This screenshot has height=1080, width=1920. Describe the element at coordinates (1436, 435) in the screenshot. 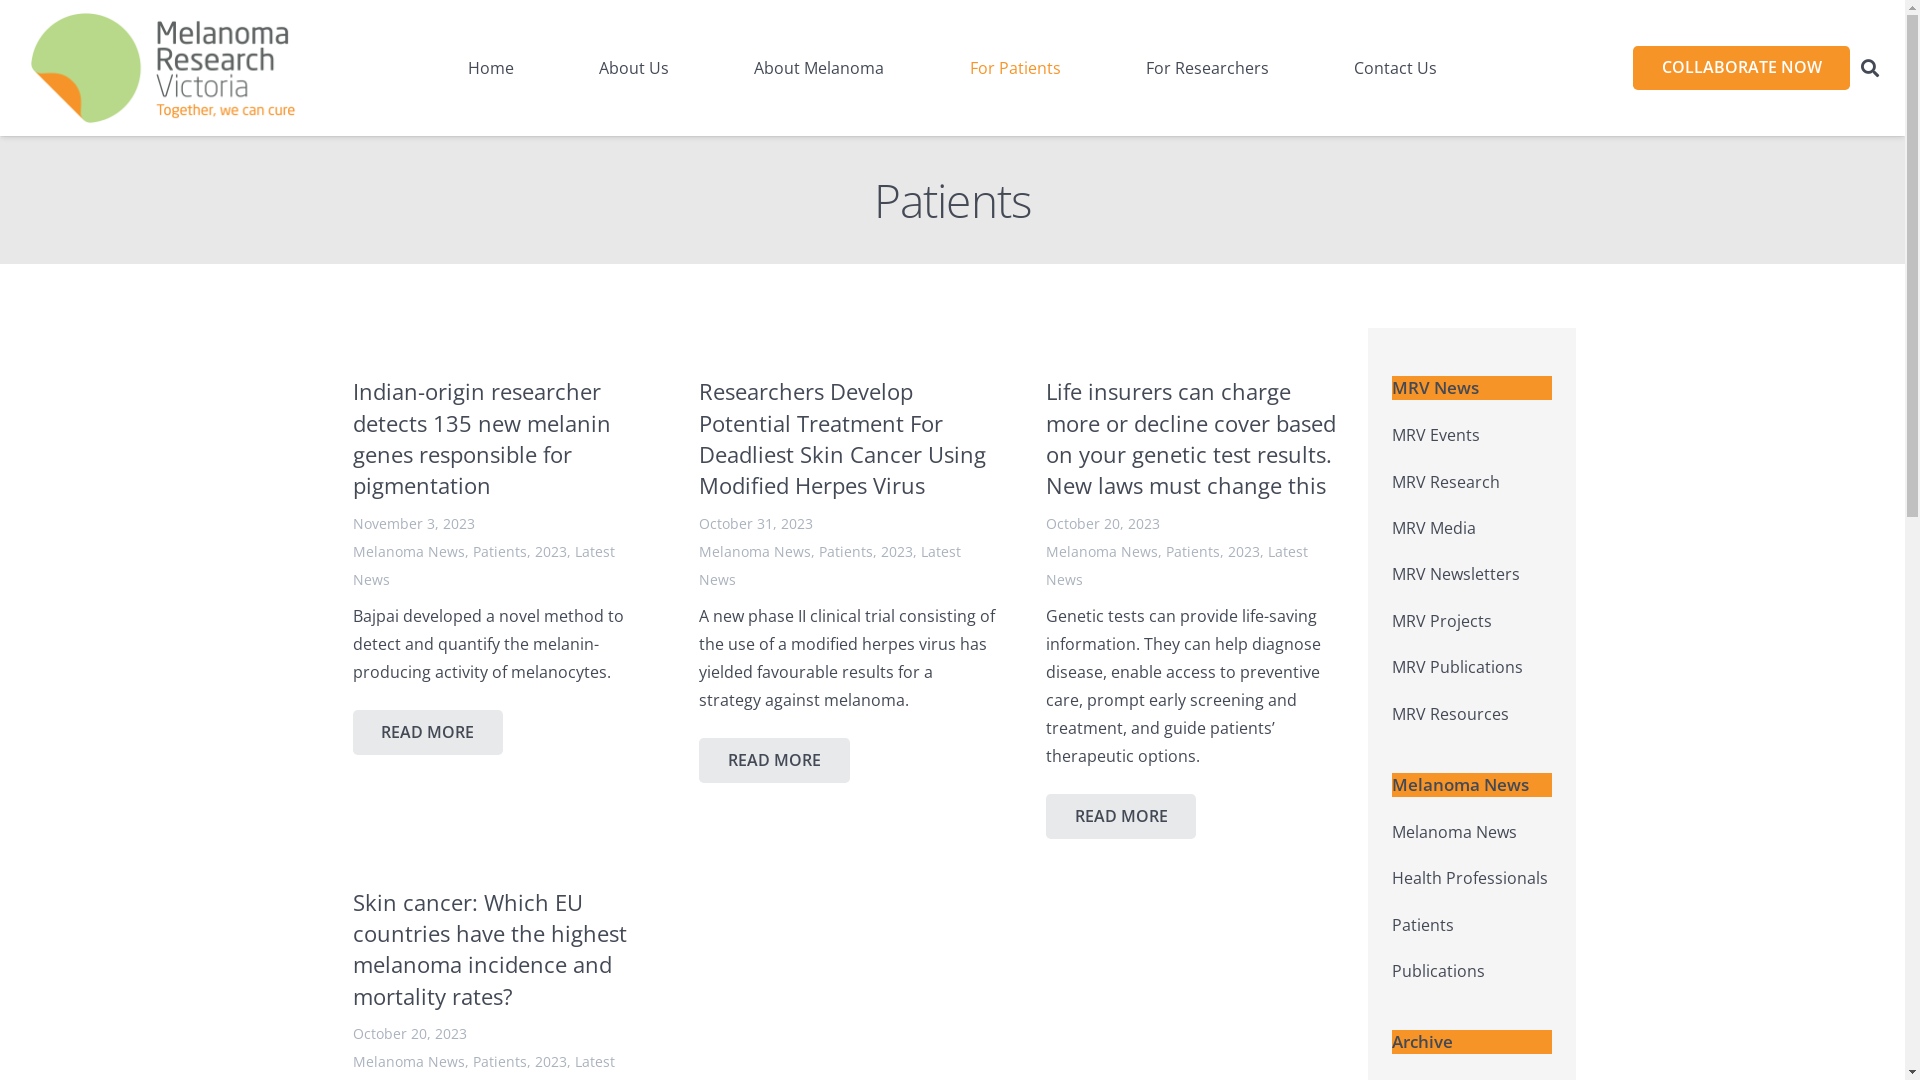

I see `MRV Events` at that location.